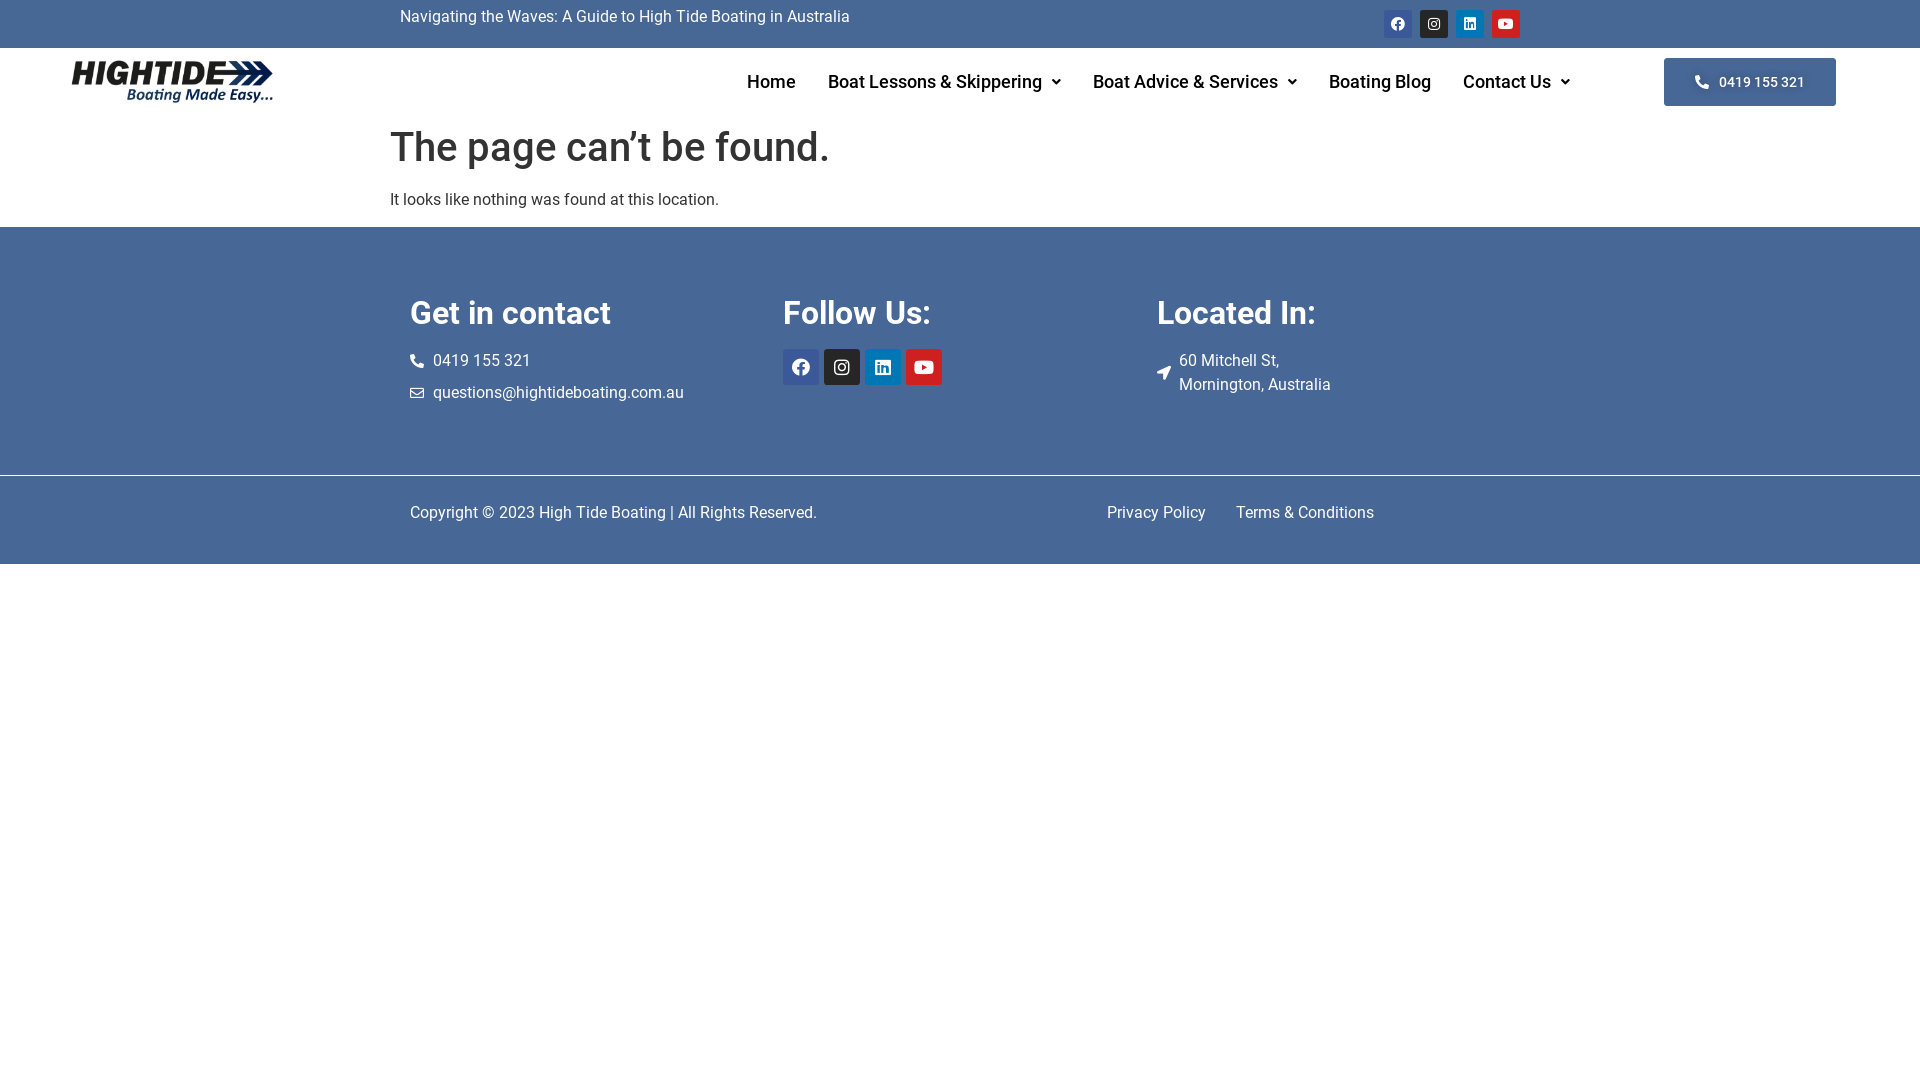 The height and width of the screenshot is (1080, 1920). What do you see at coordinates (944, 82) in the screenshot?
I see `Boat Lessons & Skippering` at bounding box center [944, 82].